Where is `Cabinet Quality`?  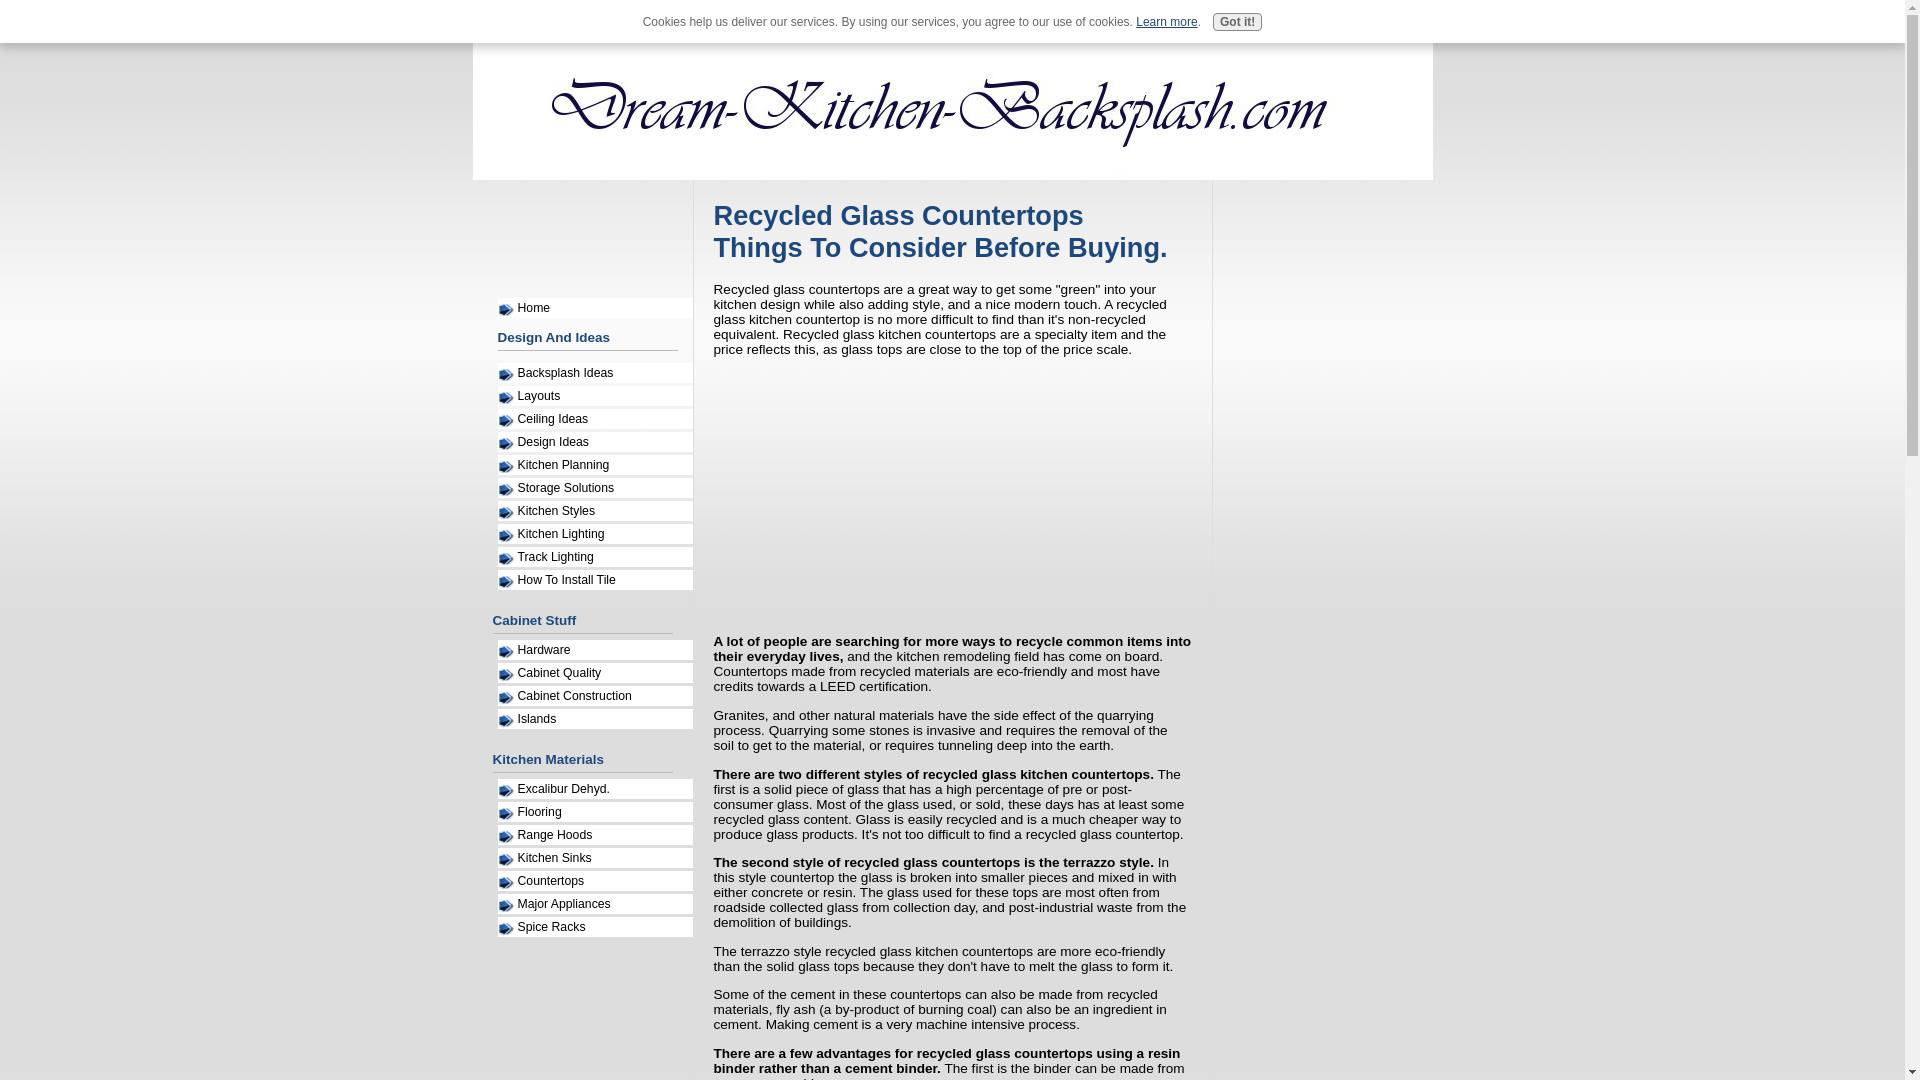
Cabinet Quality is located at coordinates (595, 672).